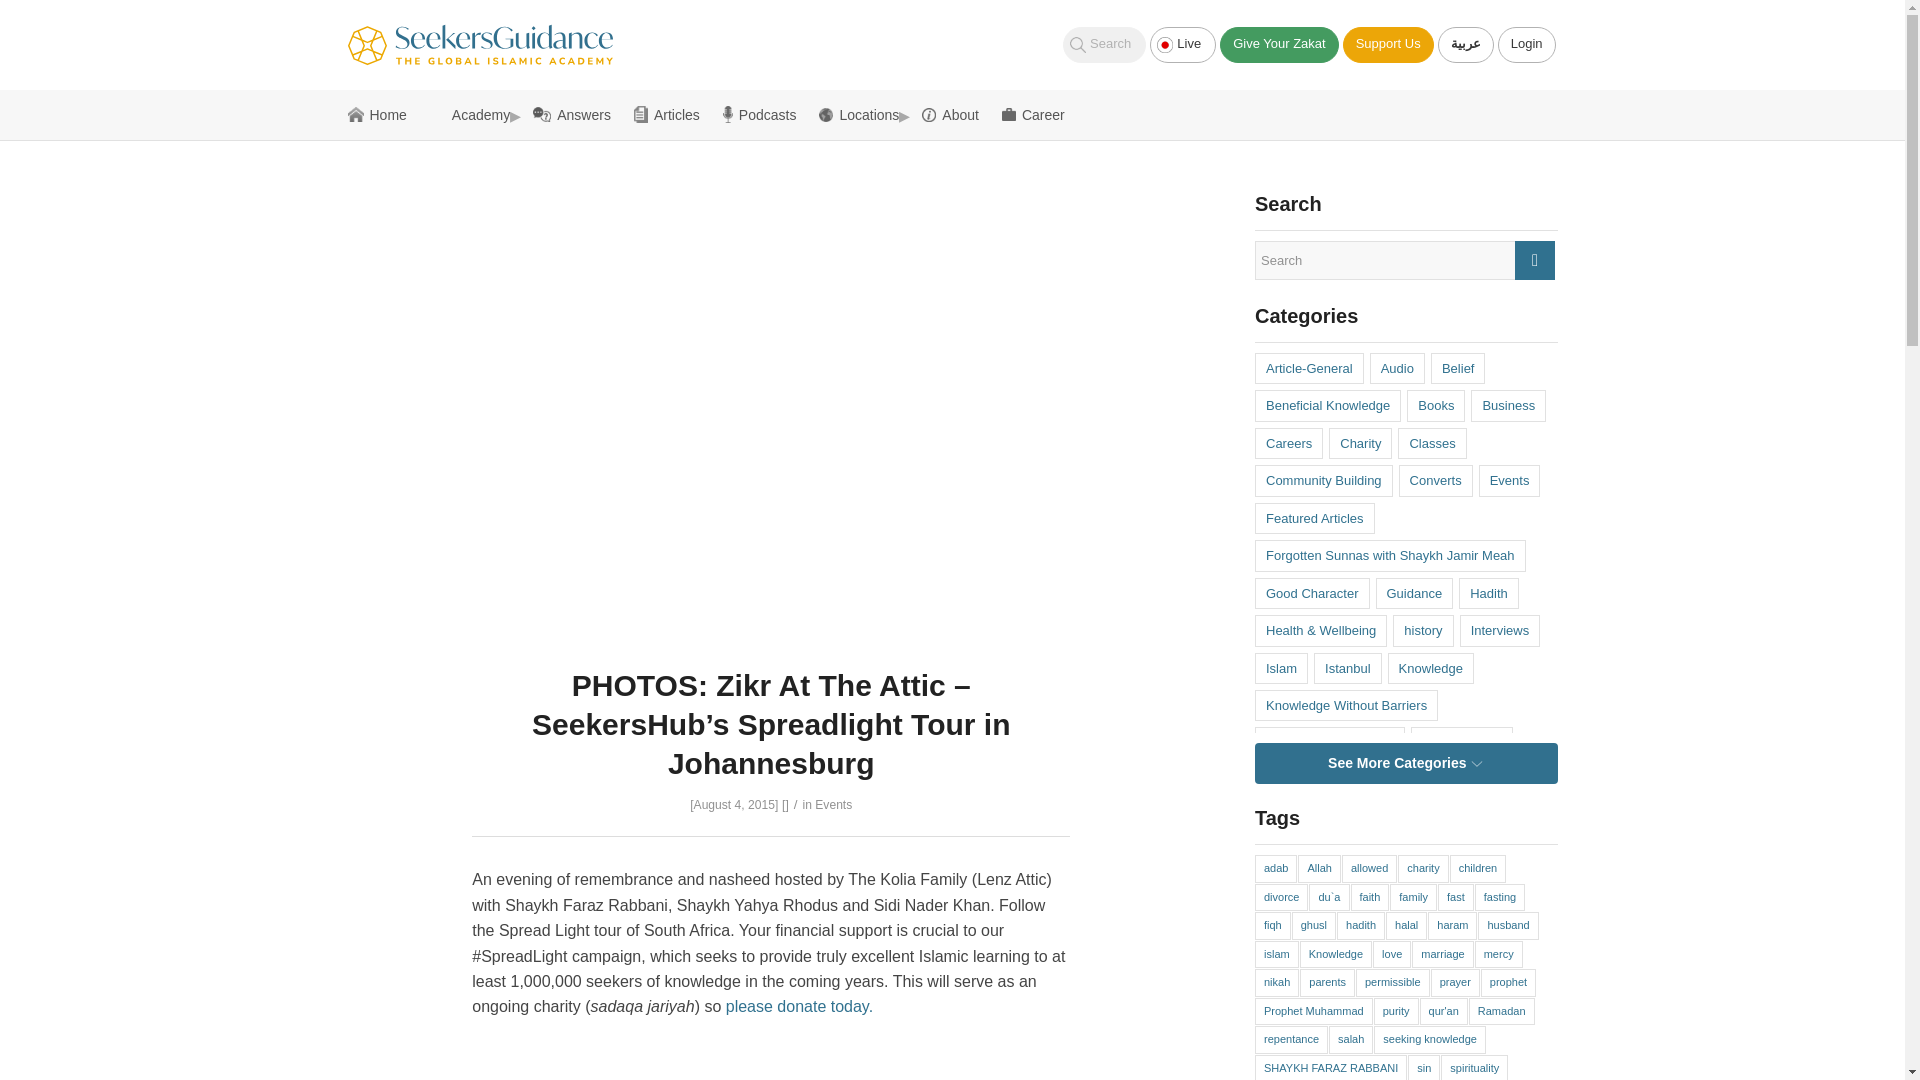  Describe the element at coordinates (1388, 44) in the screenshot. I see `Support Us` at that location.